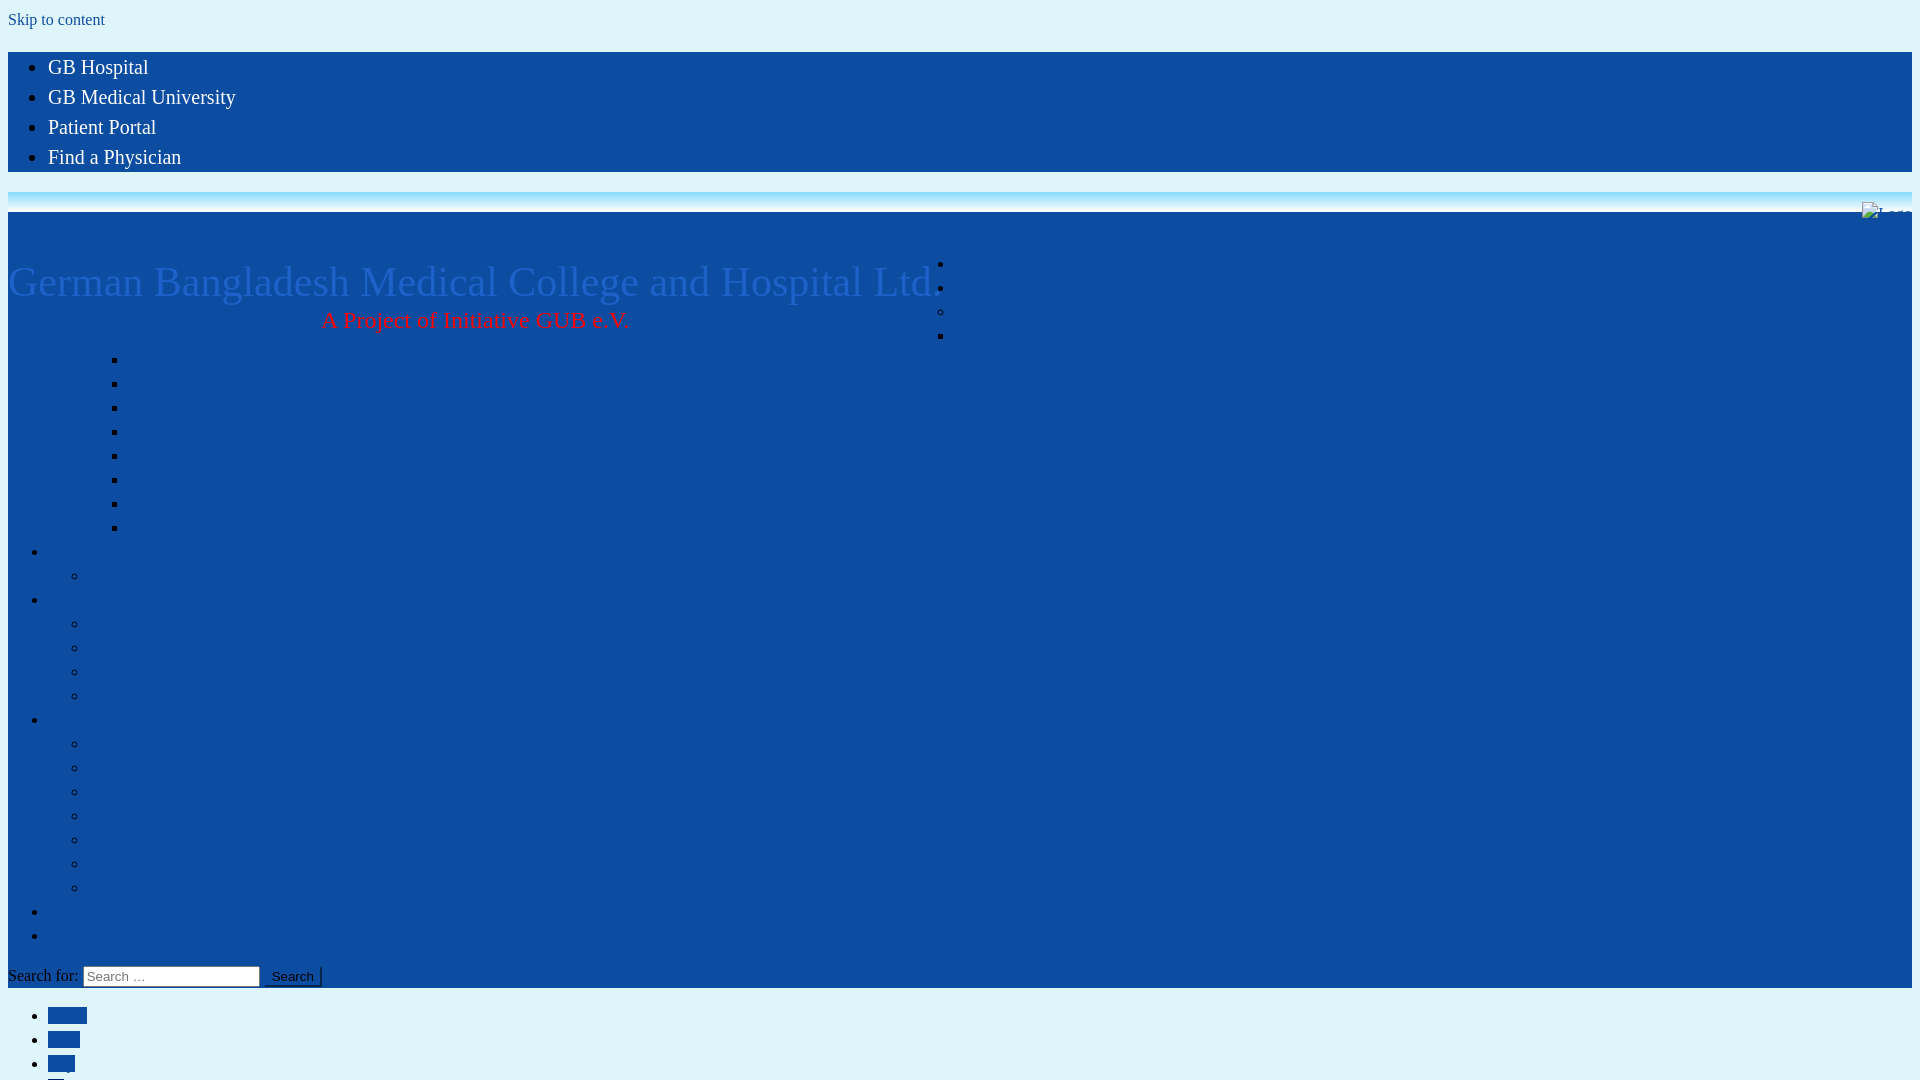 This screenshot has width=1920, height=1080. What do you see at coordinates (983, 288) in the screenshot?
I see `Practices` at bounding box center [983, 288].